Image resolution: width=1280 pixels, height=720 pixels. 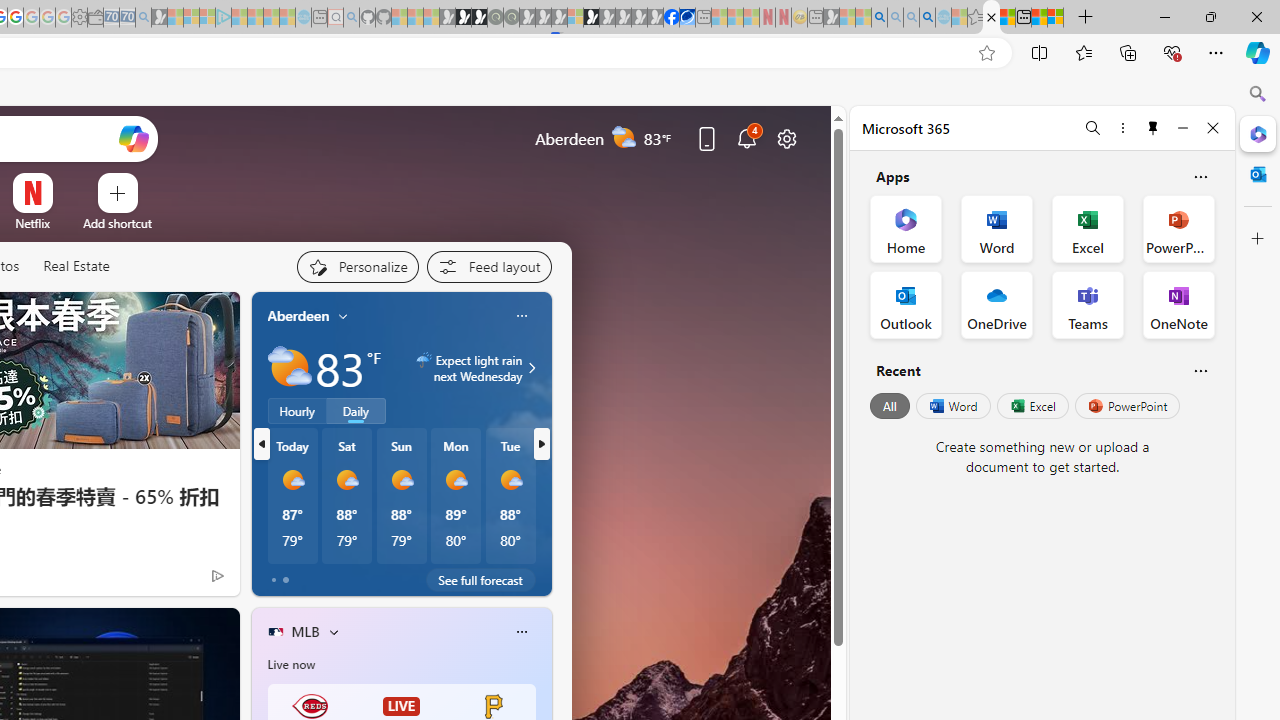 What do you see at coordinates (32, 223) in the screenshot?
I see `Netflix` at bounding box center [32, 223].